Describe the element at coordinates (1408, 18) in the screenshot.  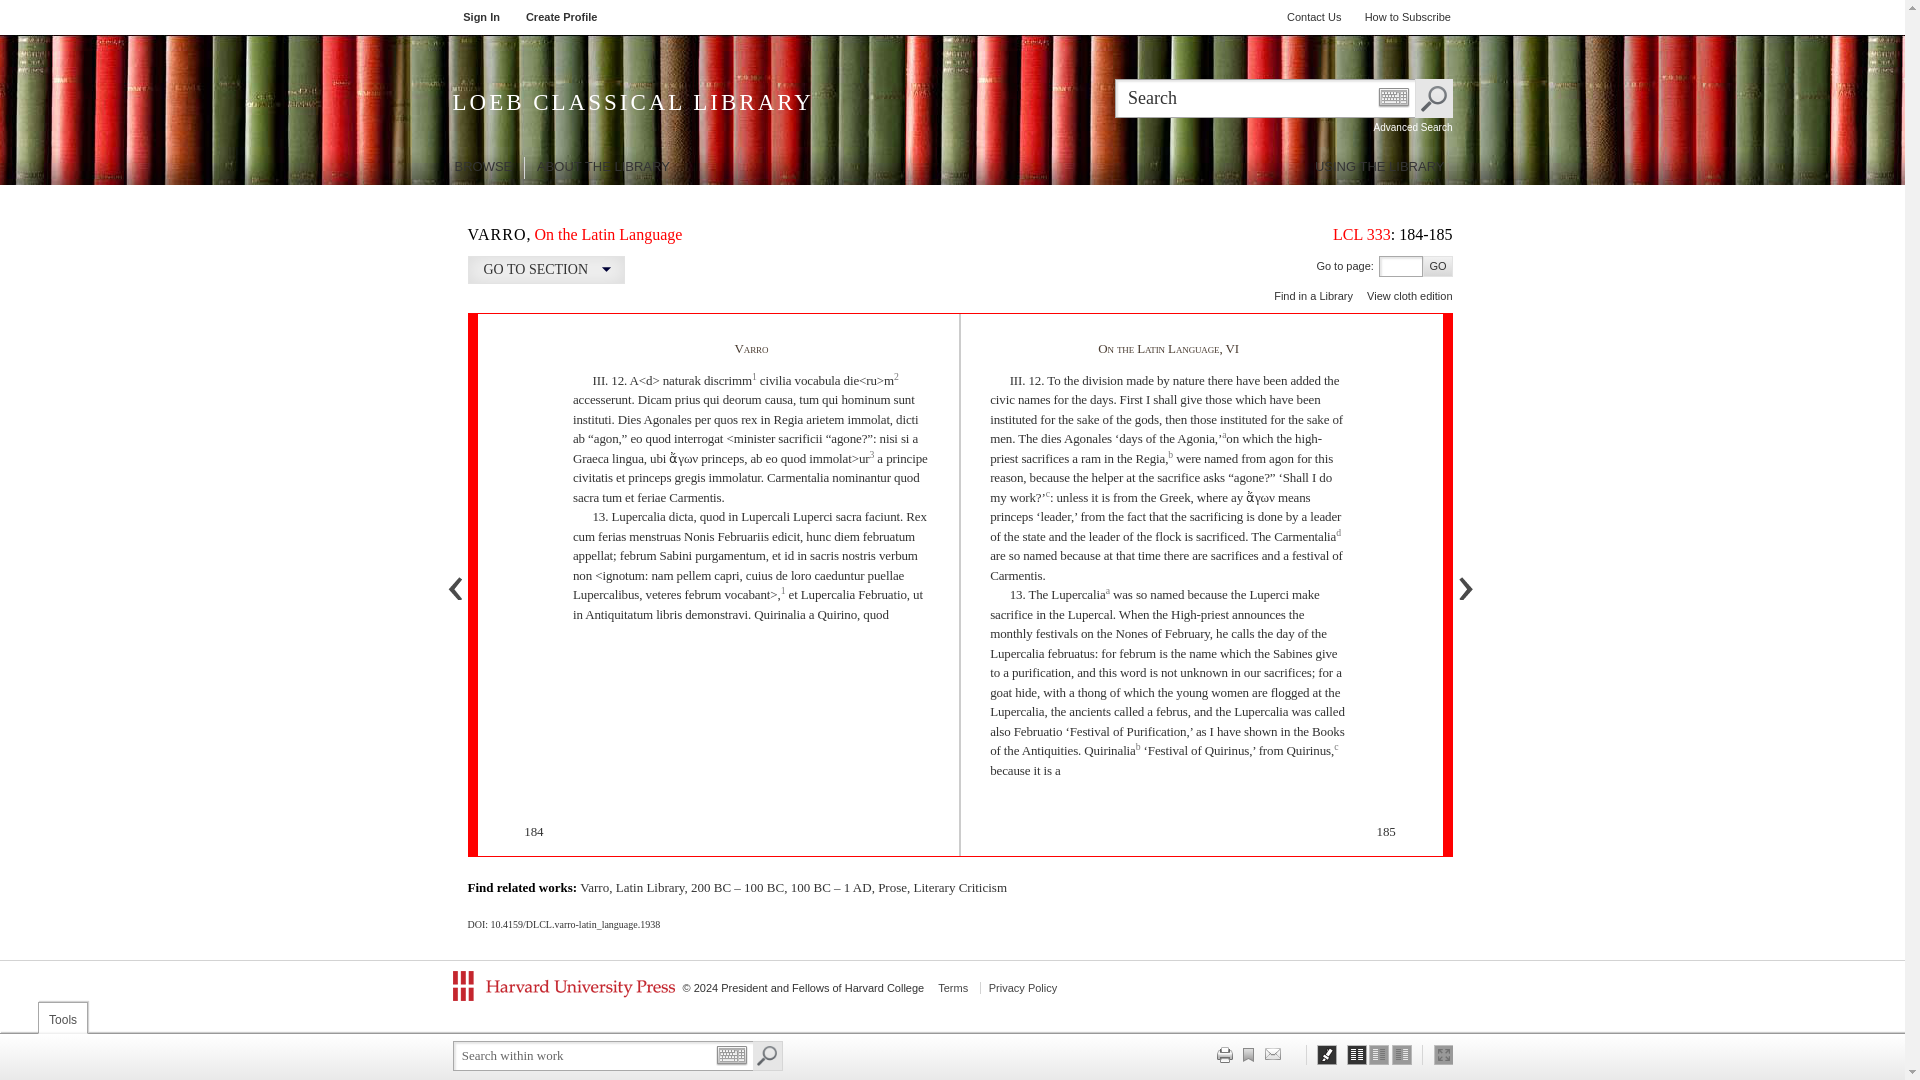
I see `How to Subscribe` at that location.